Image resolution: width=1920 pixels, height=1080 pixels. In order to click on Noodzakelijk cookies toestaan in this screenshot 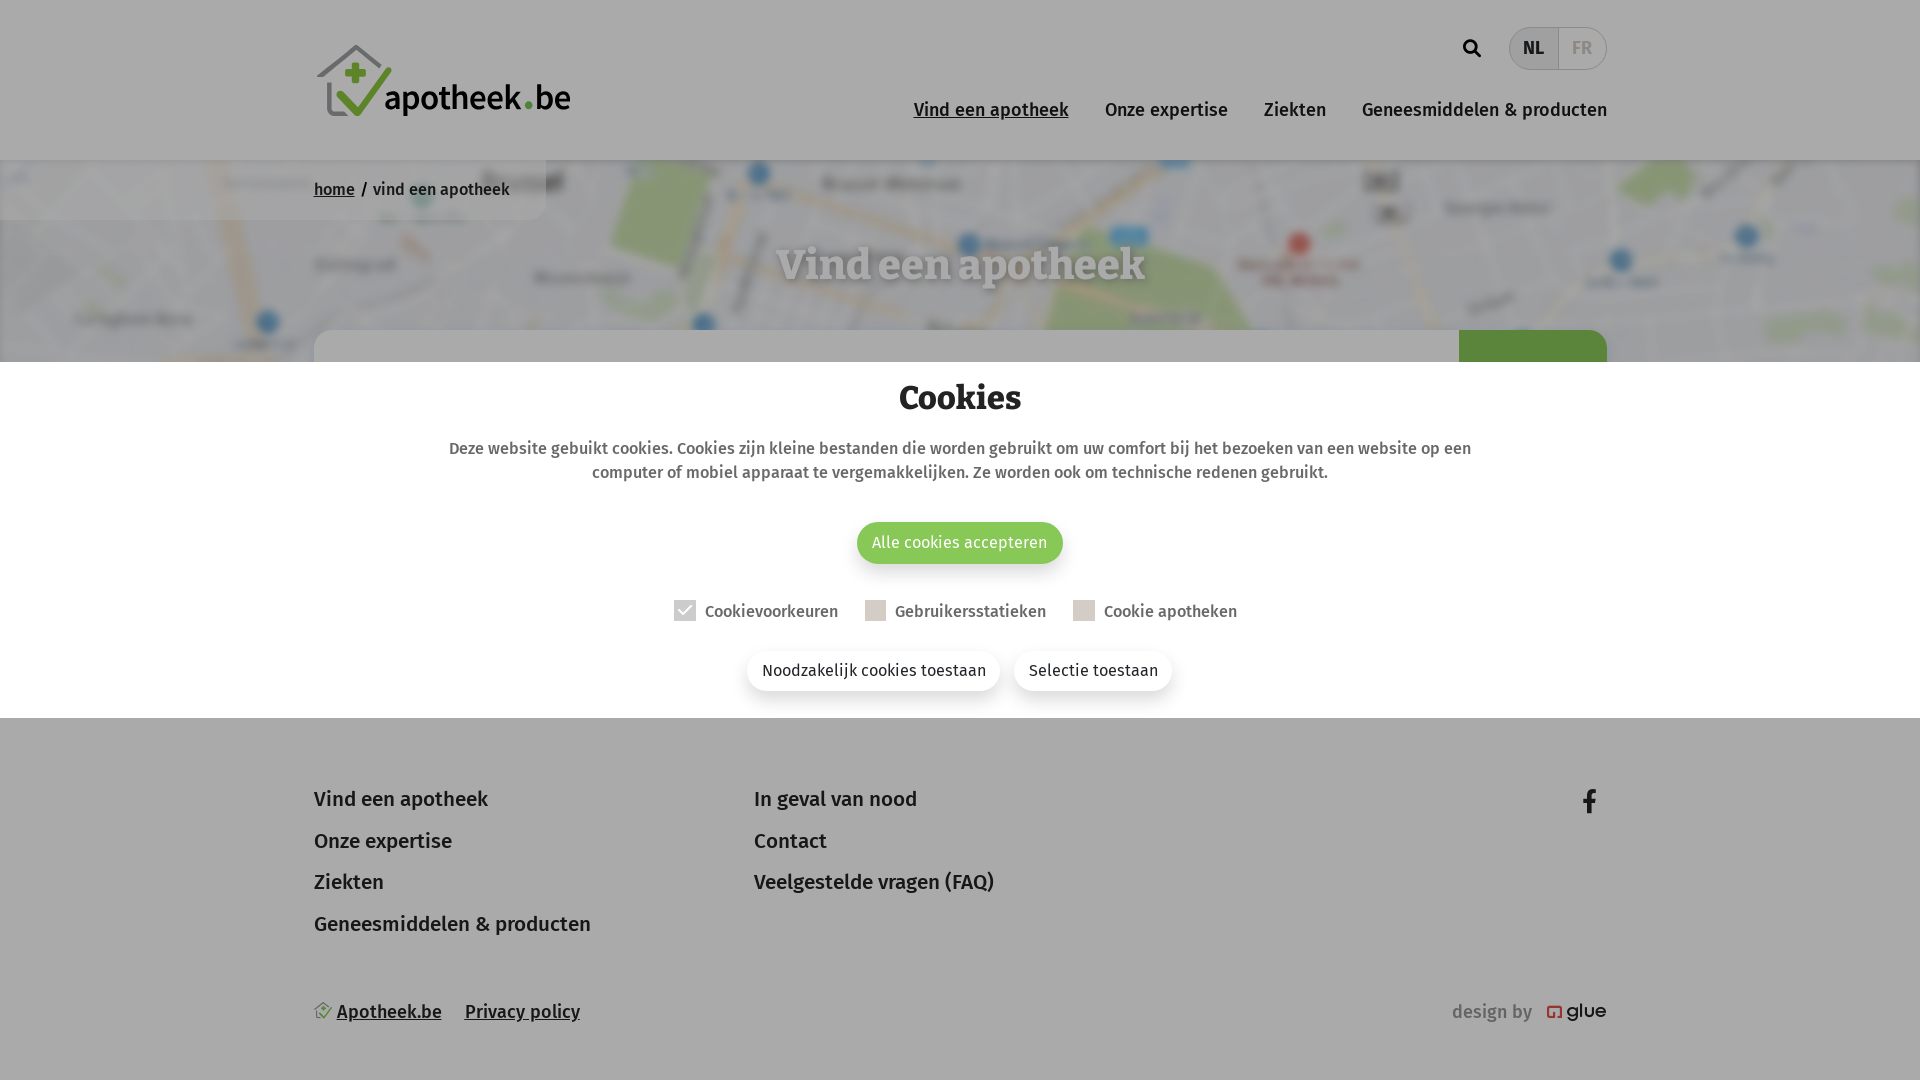, I will do `click(874, 671)`.